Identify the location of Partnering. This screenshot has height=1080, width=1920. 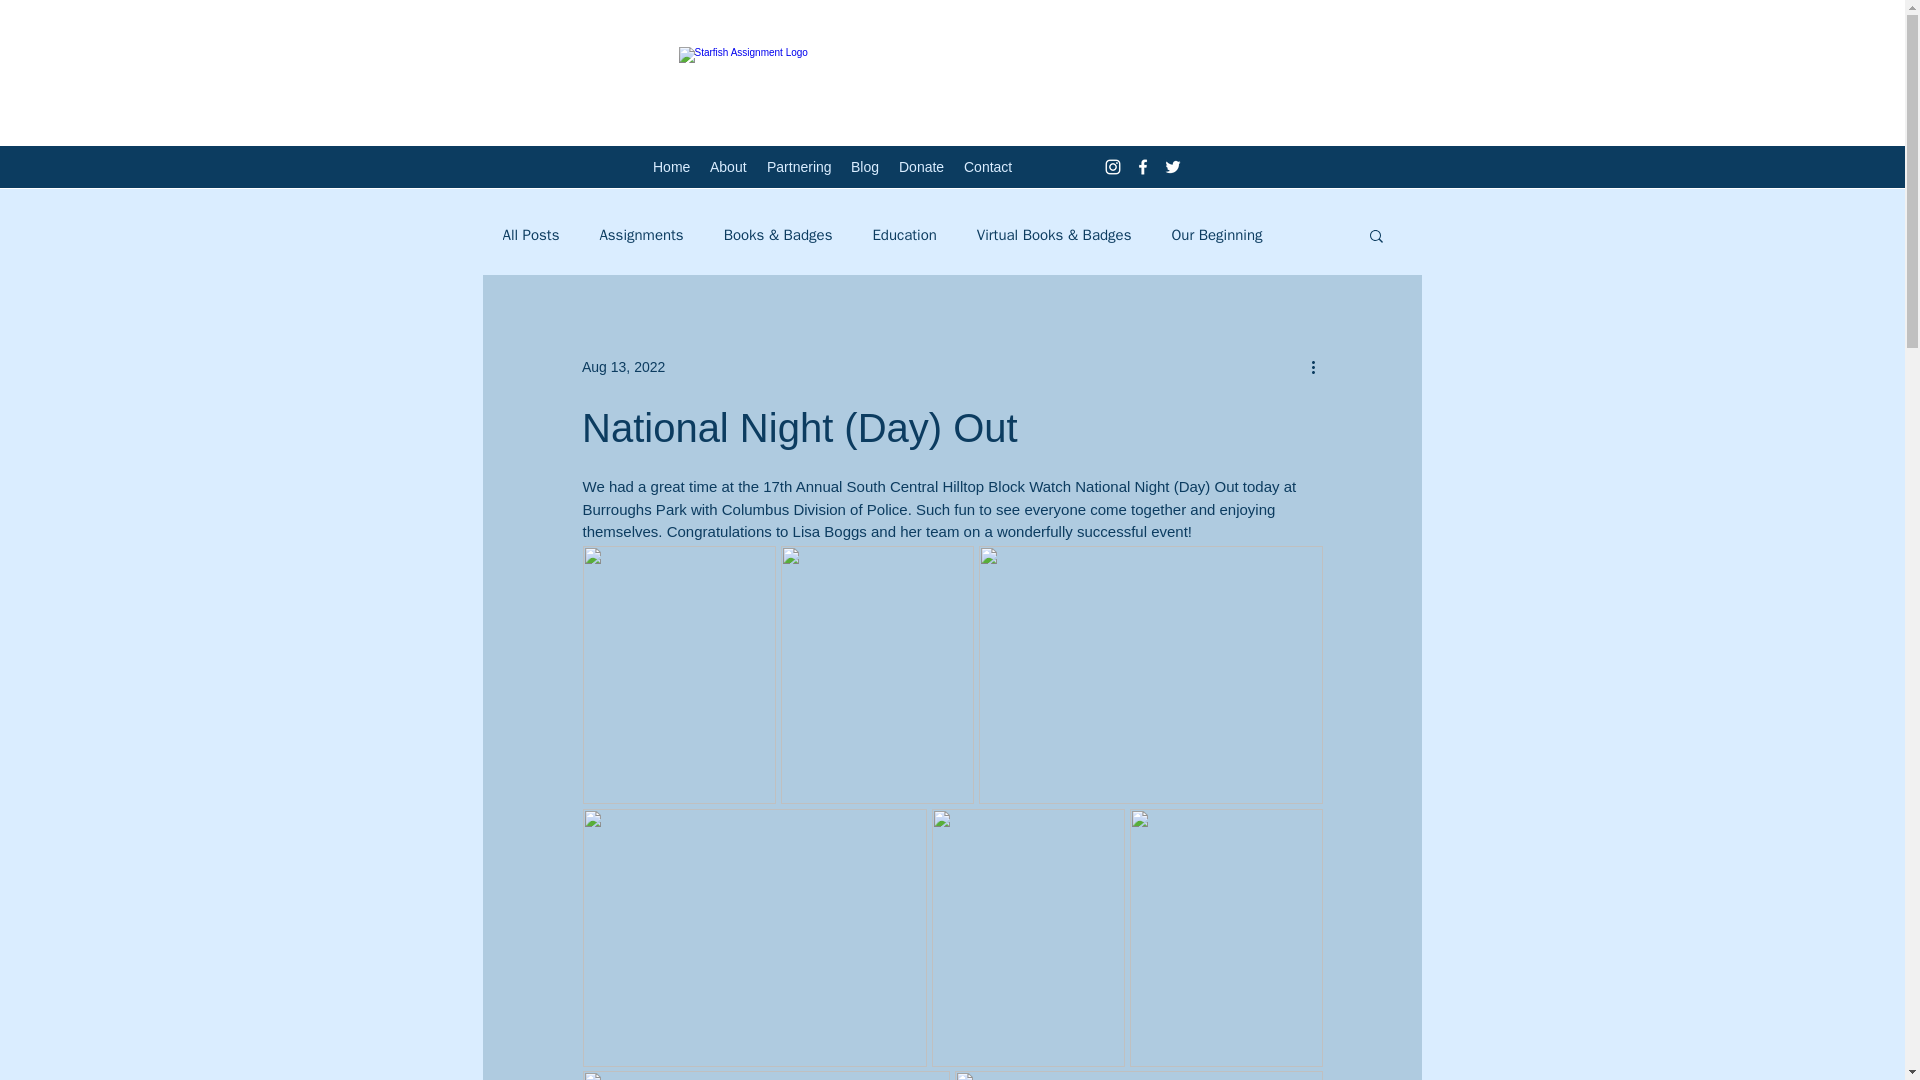
(798, 167).